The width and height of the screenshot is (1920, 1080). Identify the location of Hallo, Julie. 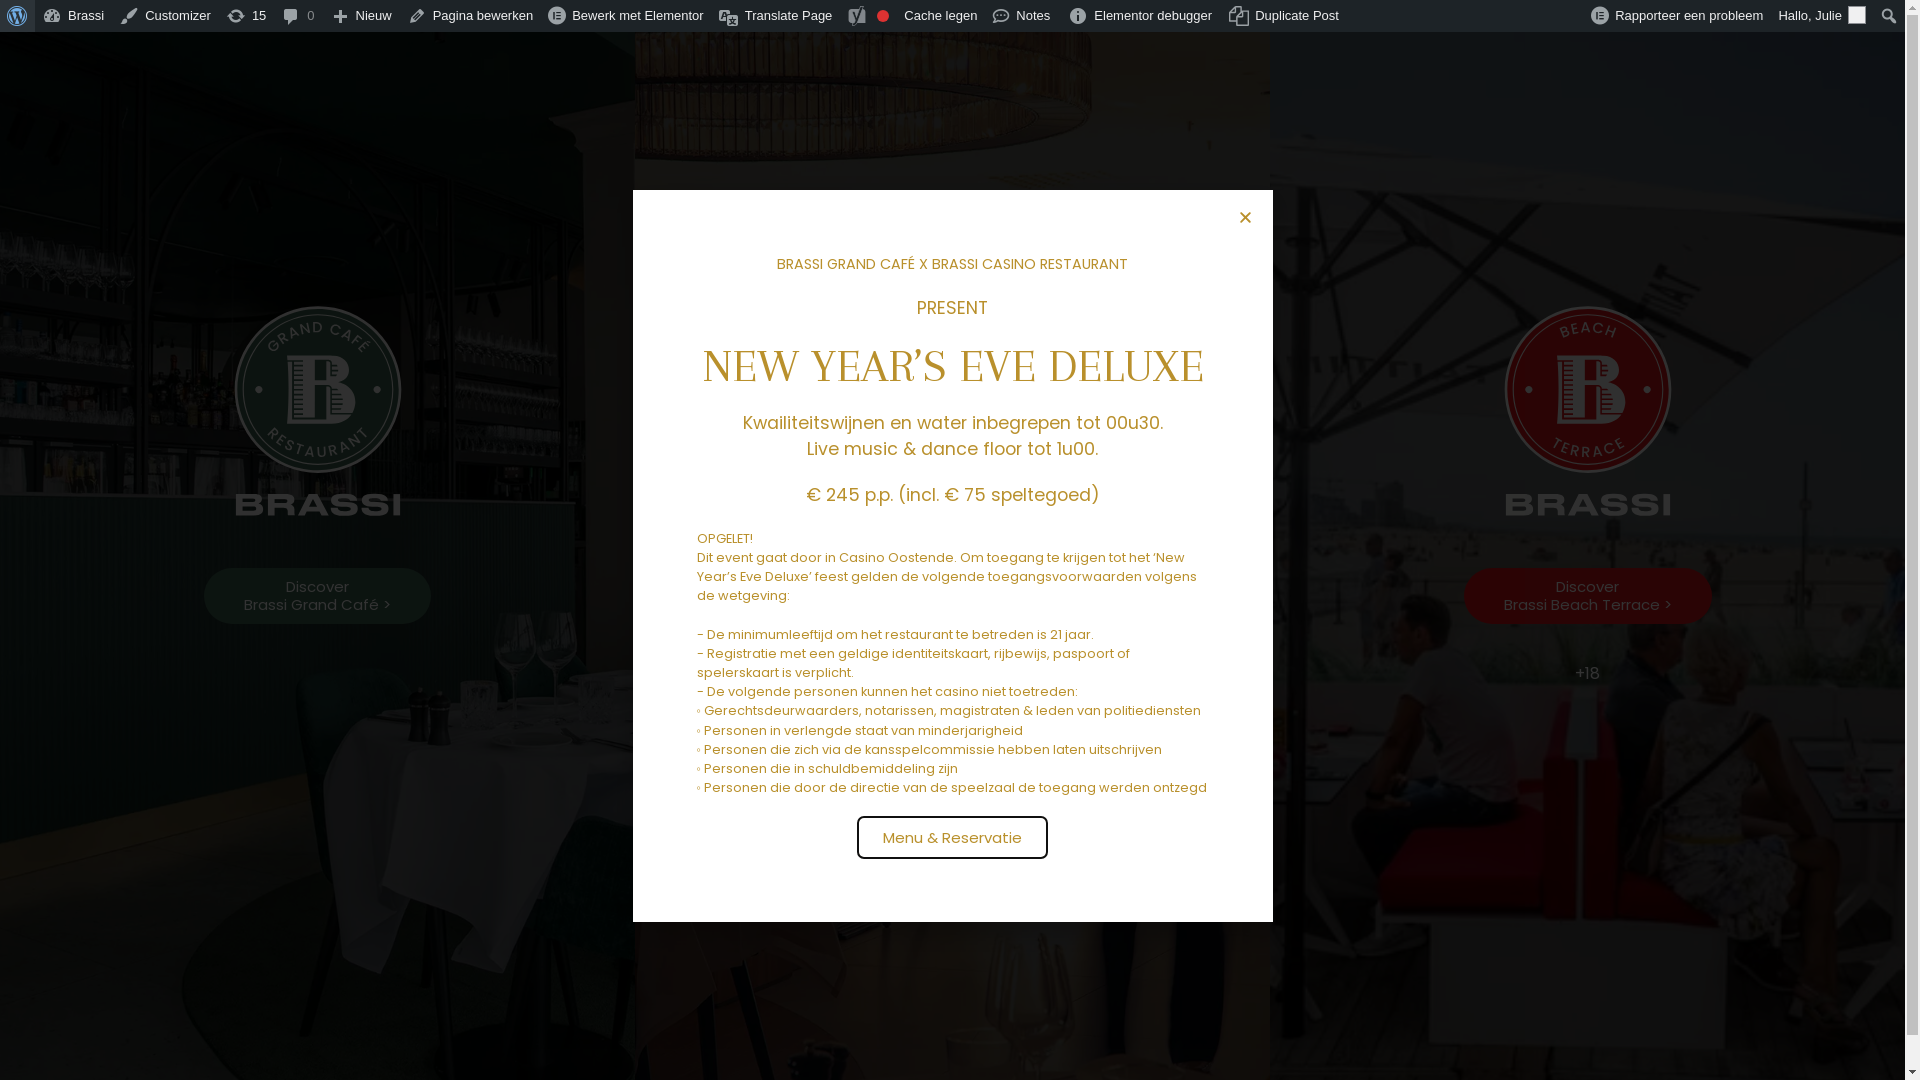
(1822, 16).